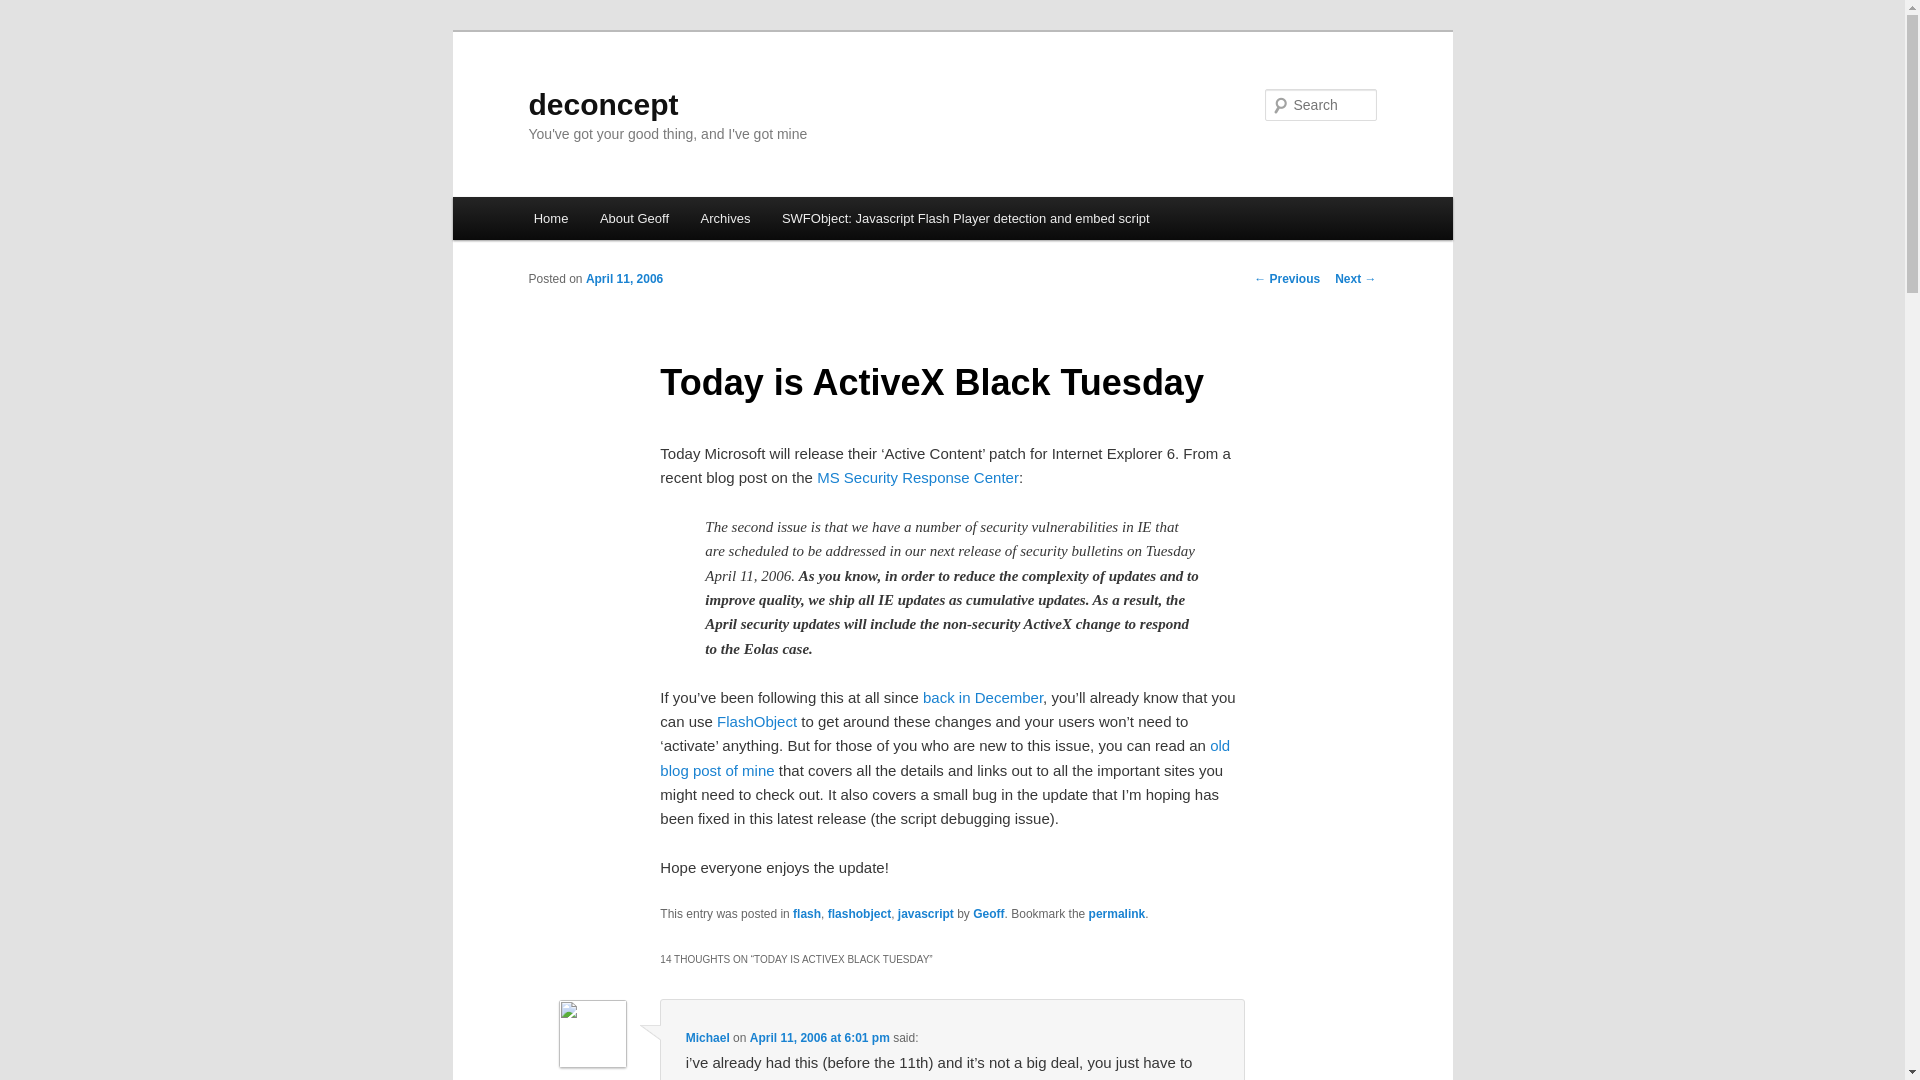  What do you see at coordinates (632, 222) in the screenshot?
I see `Skip to secondary content` at bounding box center [632, 222].